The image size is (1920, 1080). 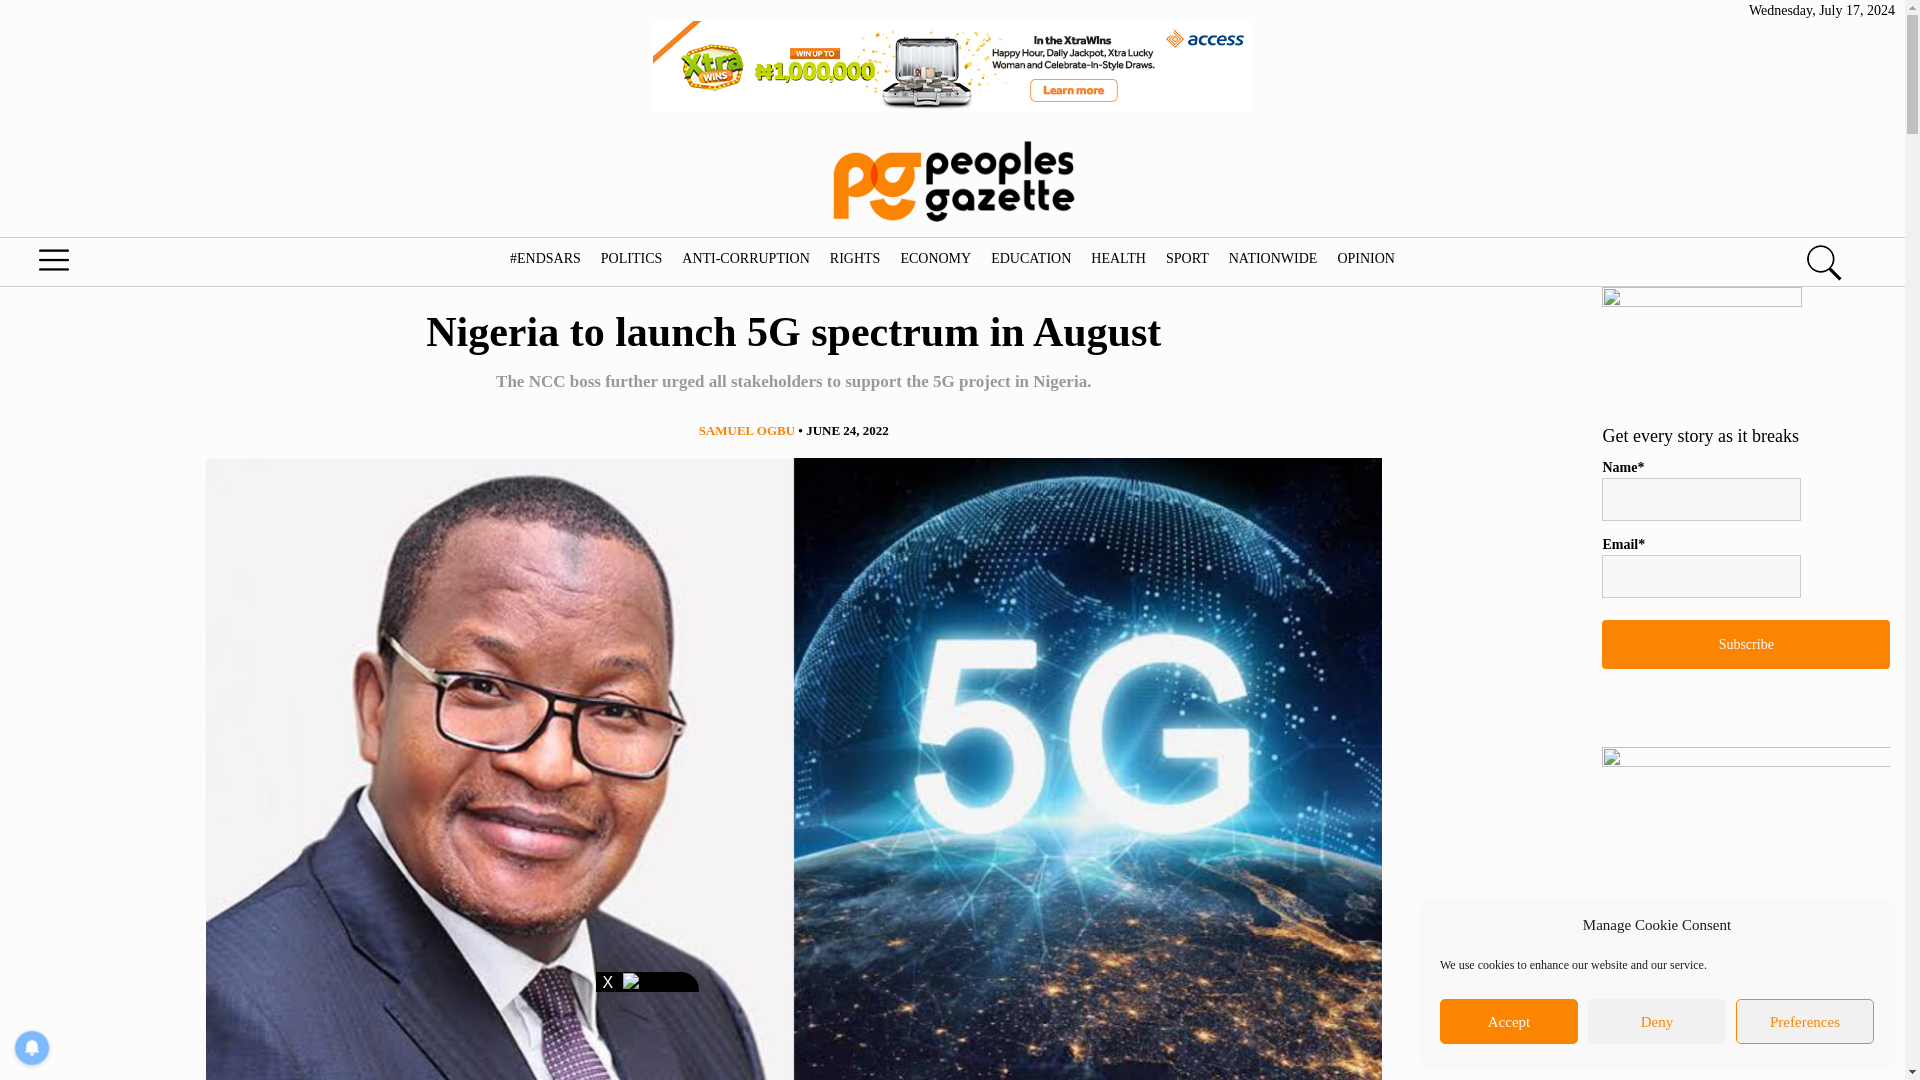 I want to click on SPORT, so click(x=1187, y=258).